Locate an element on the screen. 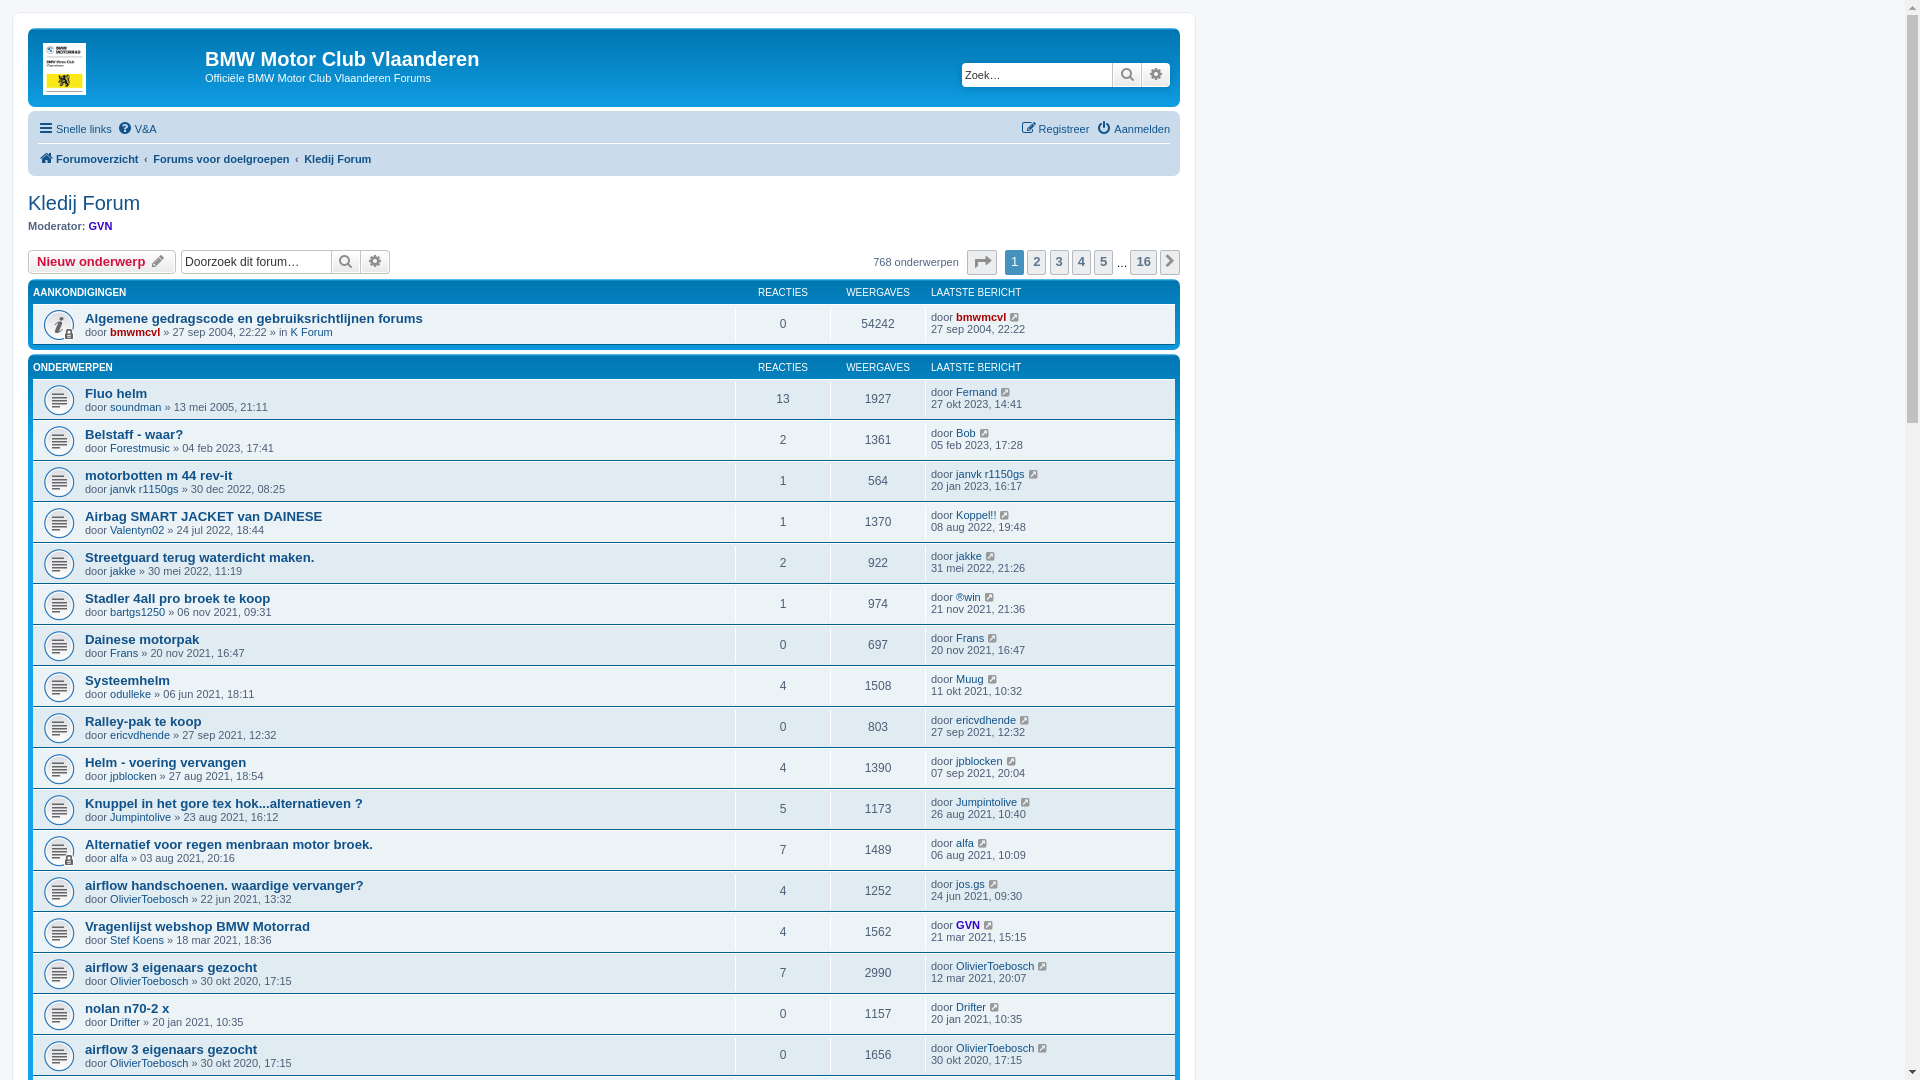  Ga naar laatste bericht is located at coordinates (984, 843).